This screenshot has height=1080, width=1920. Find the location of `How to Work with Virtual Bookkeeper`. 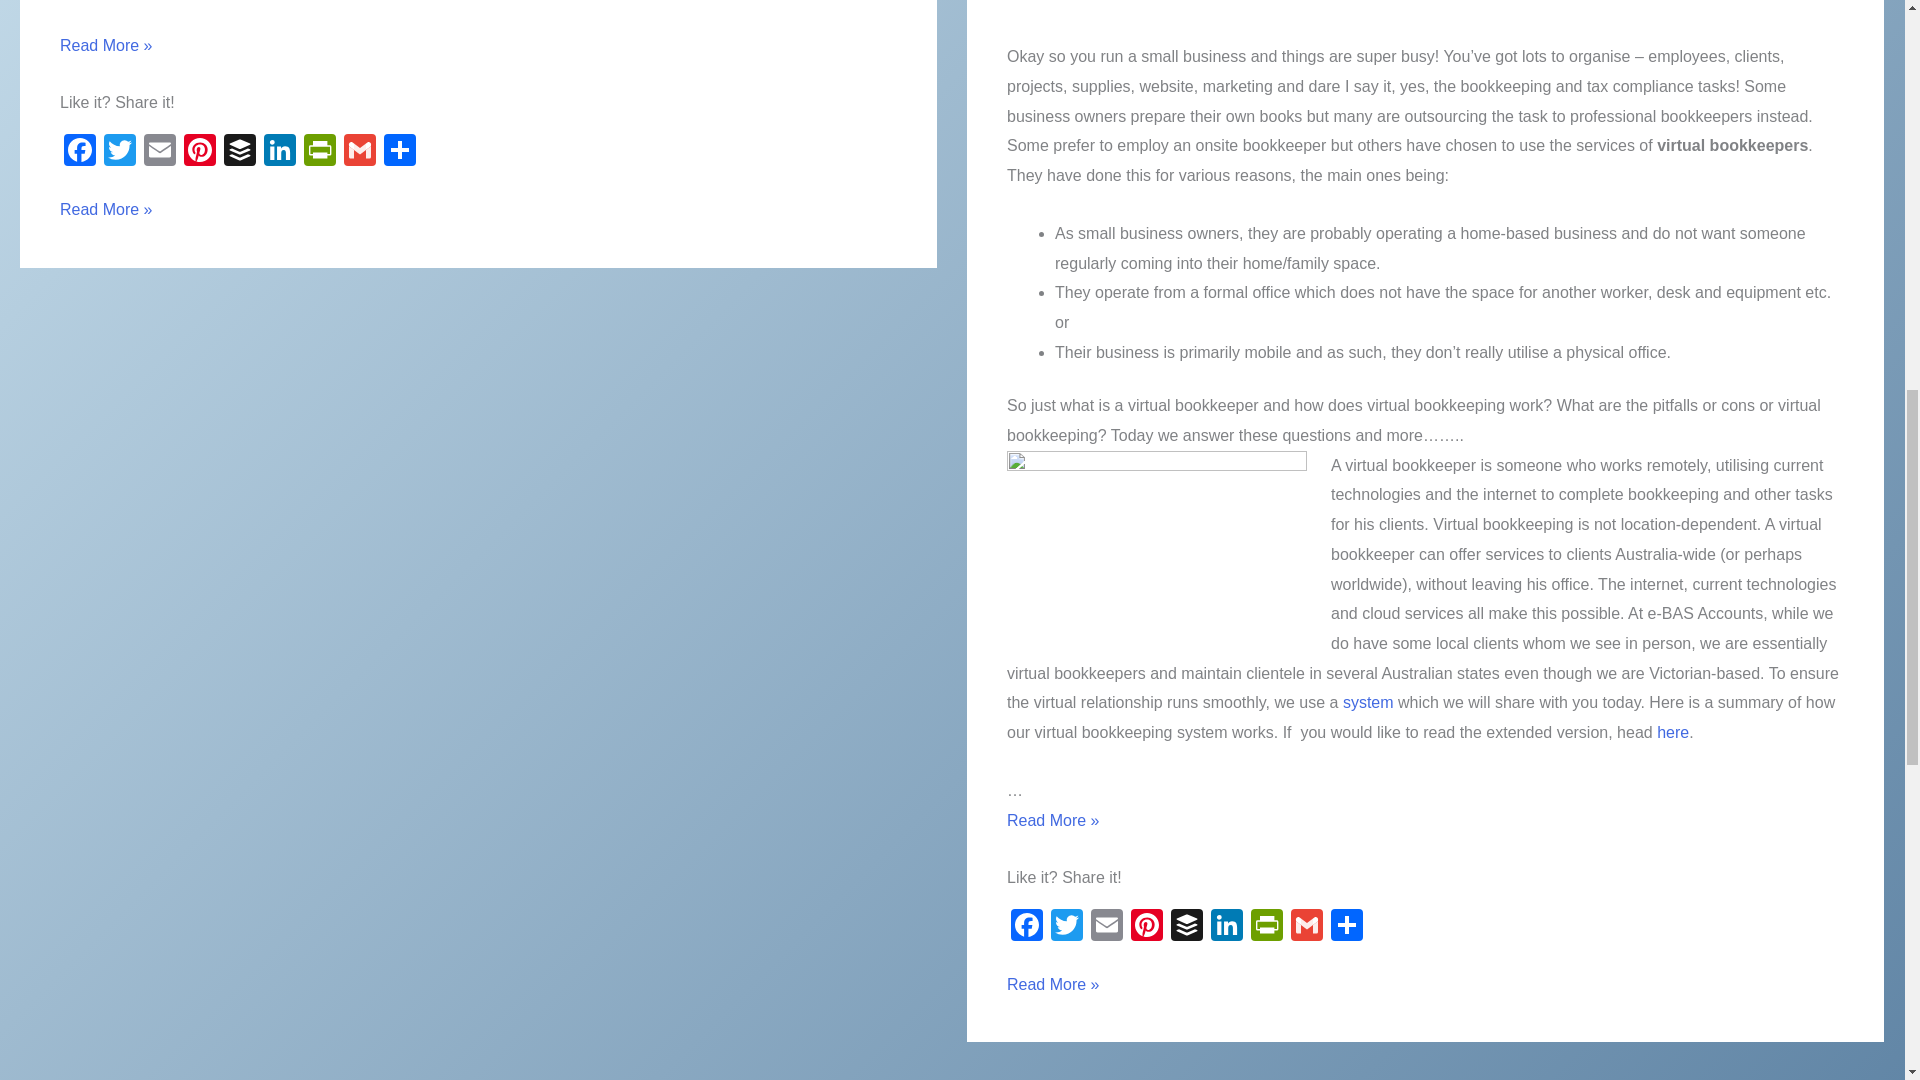

How to Work with Virtual Bookkeeper is located at coordinates (1368, 702).